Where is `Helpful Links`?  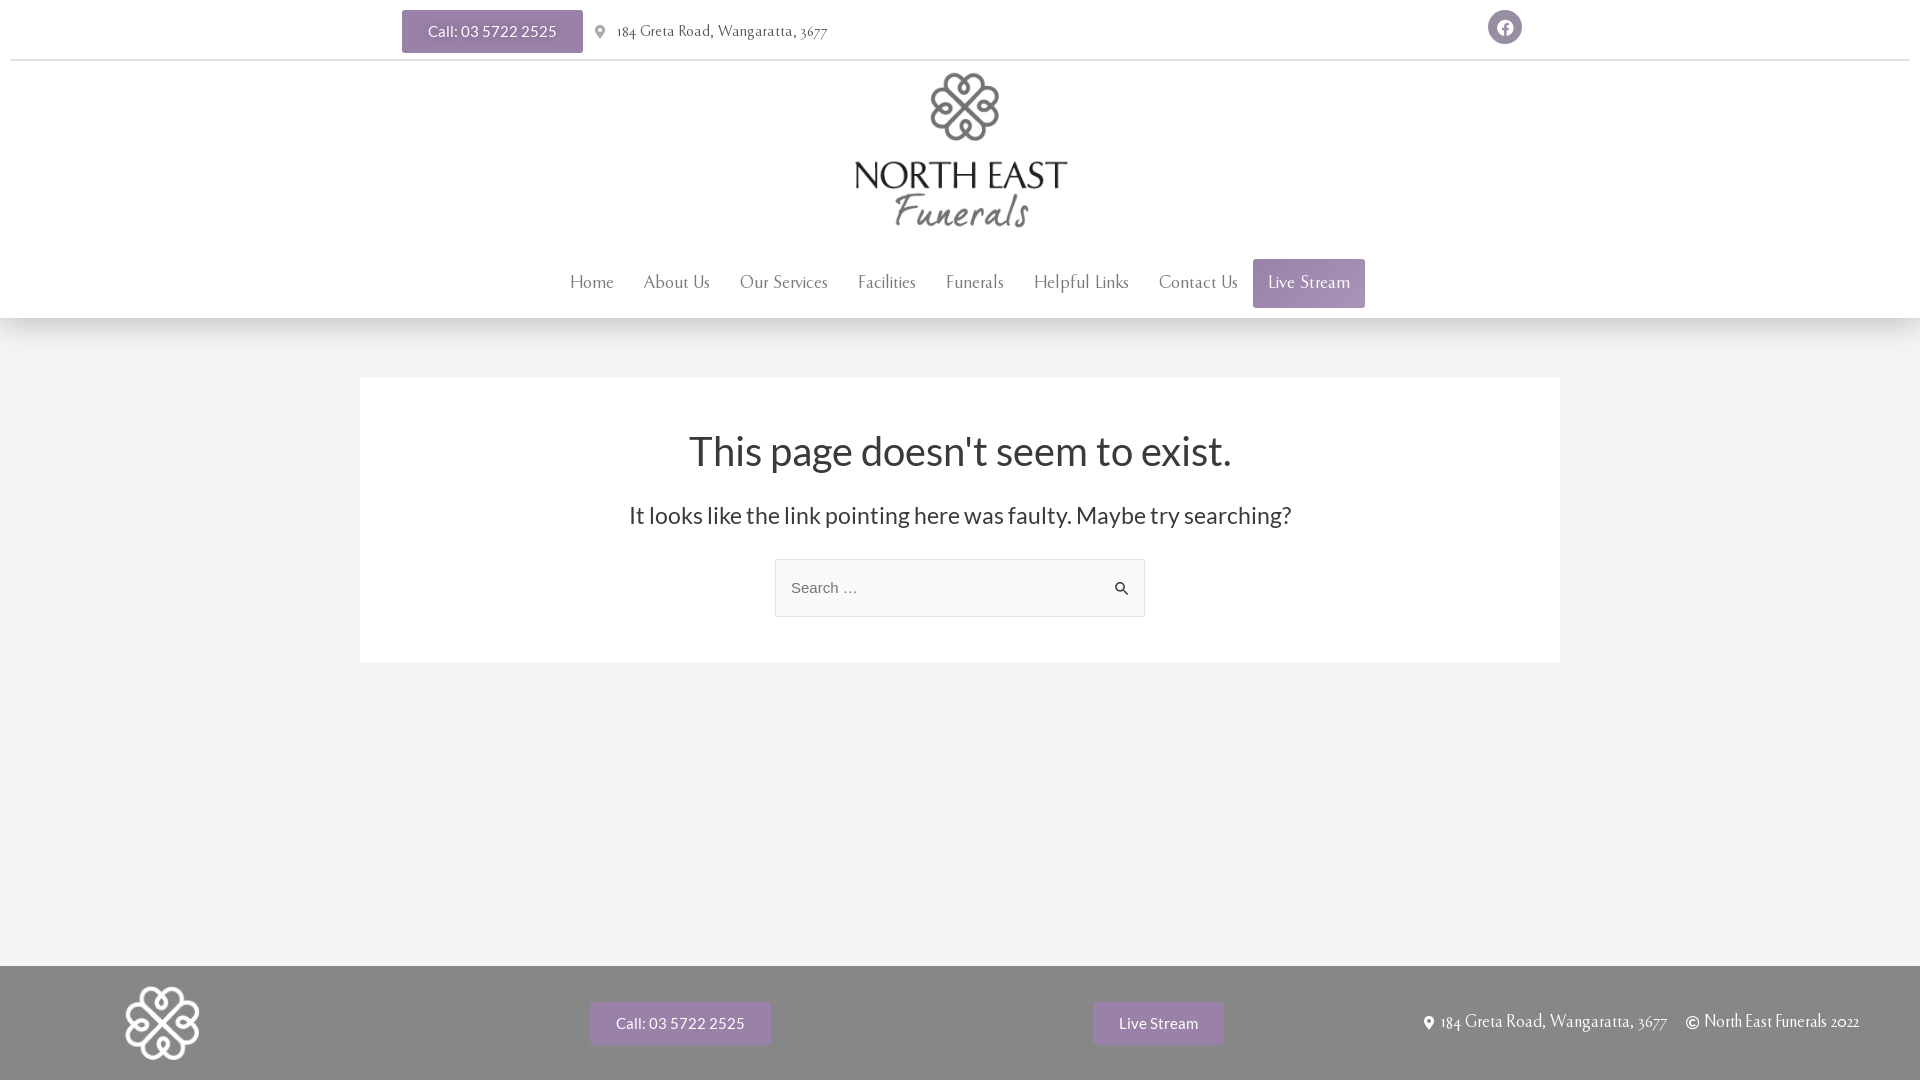 Helpful Links is located at coordinates (1082, 284).